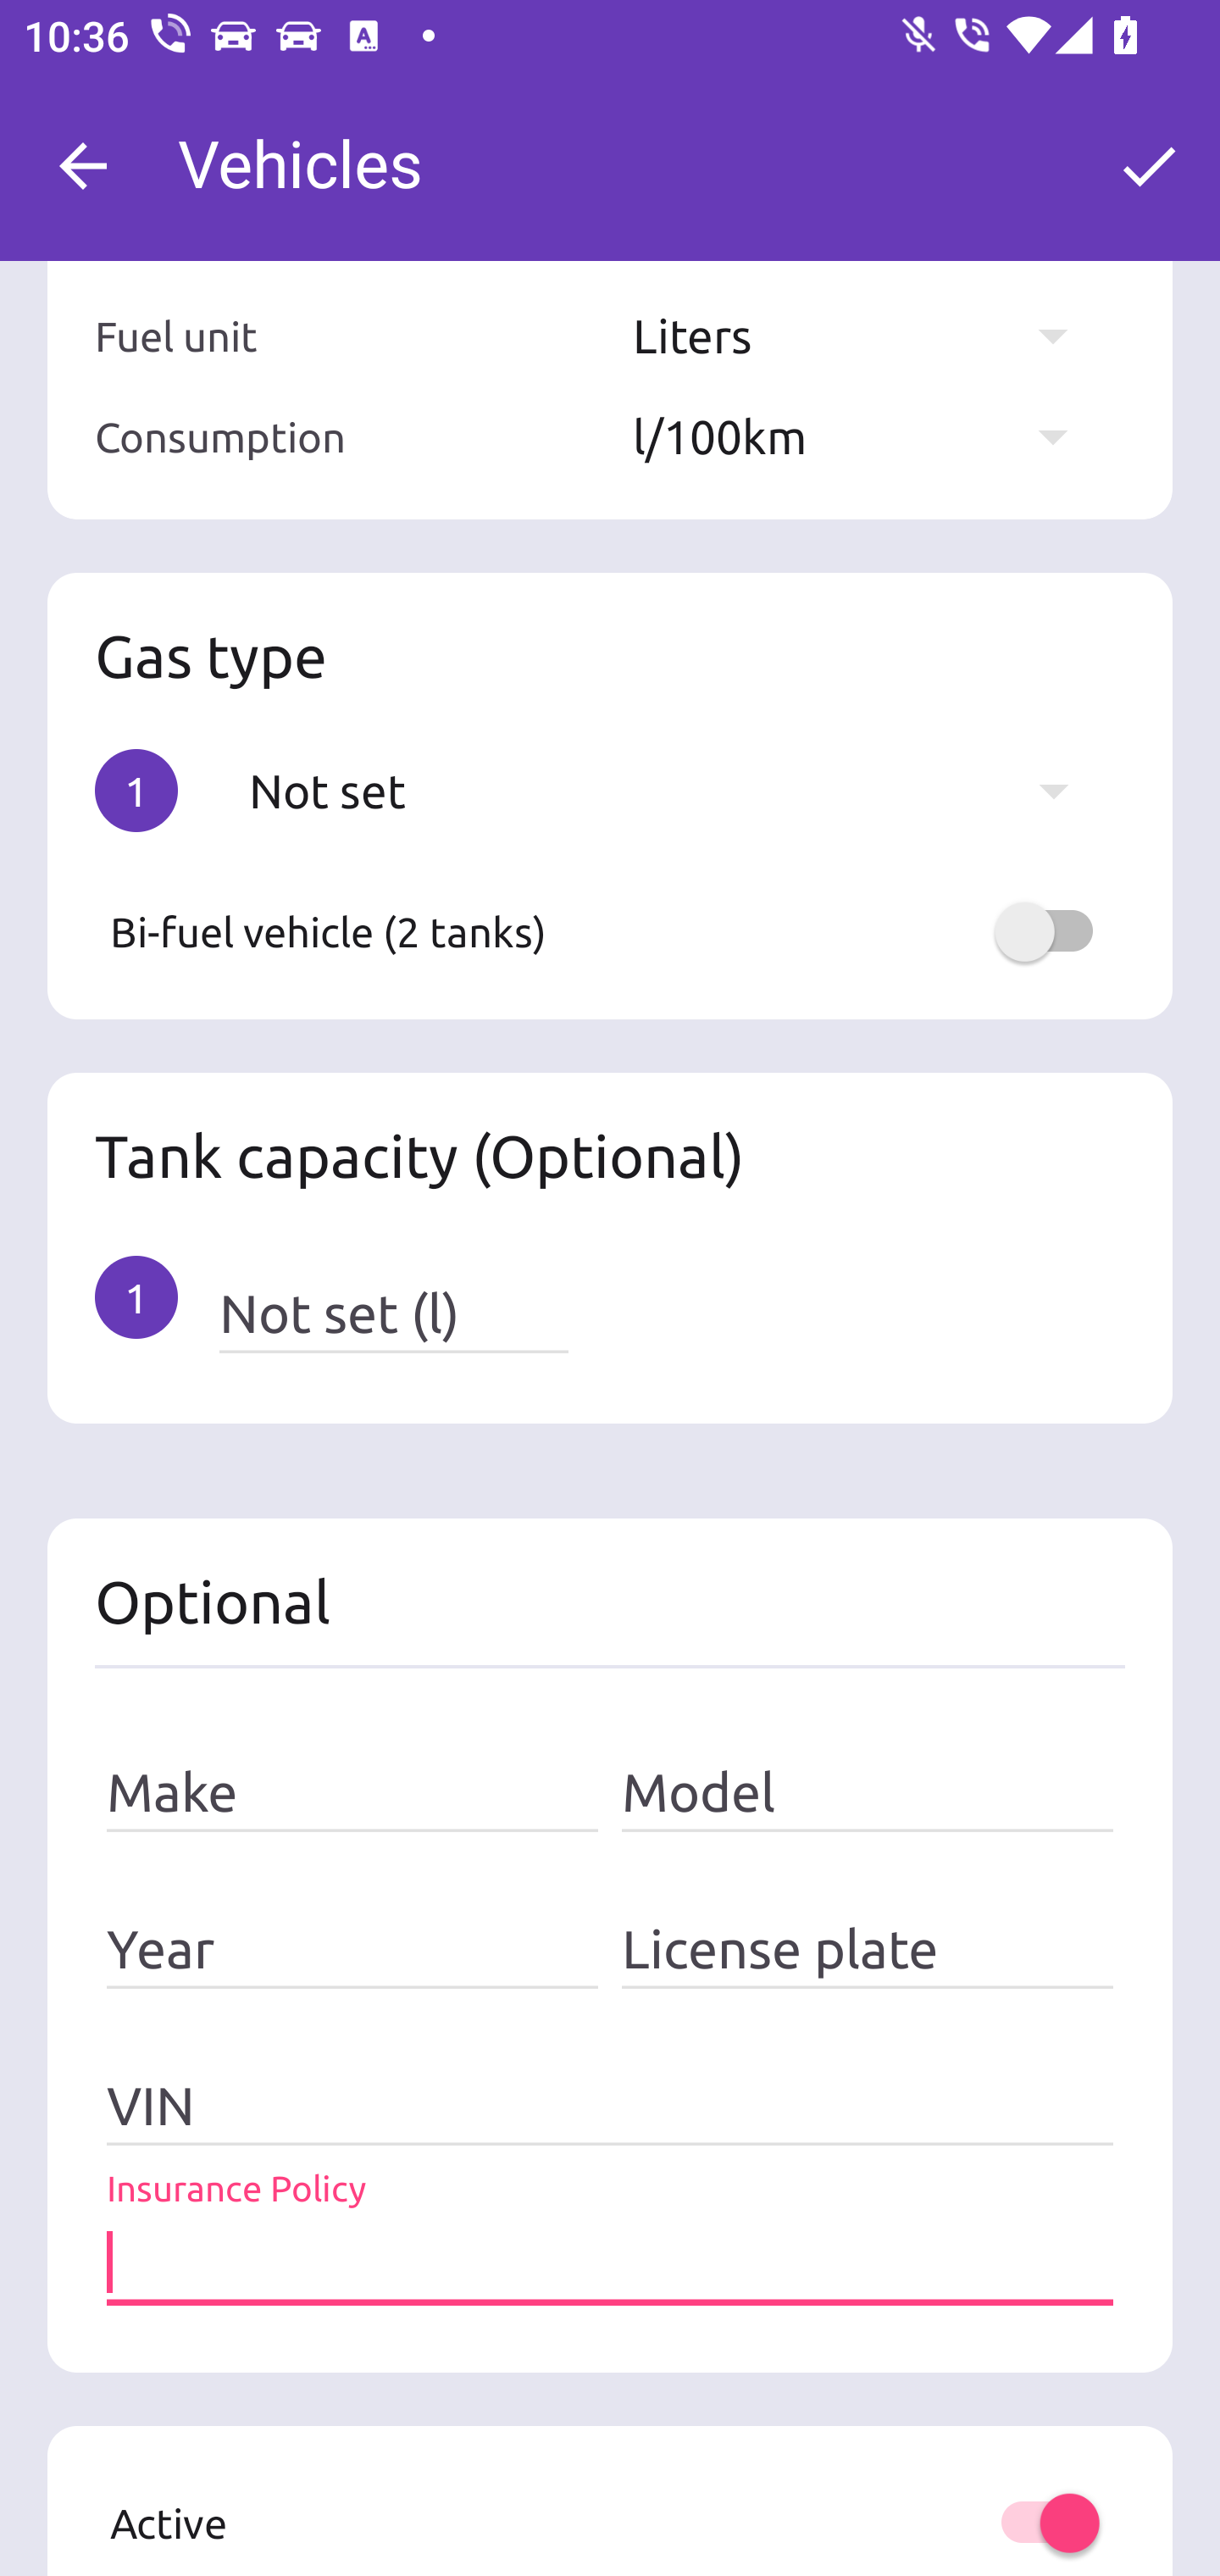 This screenshot has height=2576, width=1220. Describe the element at coordinates (674, 791) in the screenshot. I see `Not set` at that location.